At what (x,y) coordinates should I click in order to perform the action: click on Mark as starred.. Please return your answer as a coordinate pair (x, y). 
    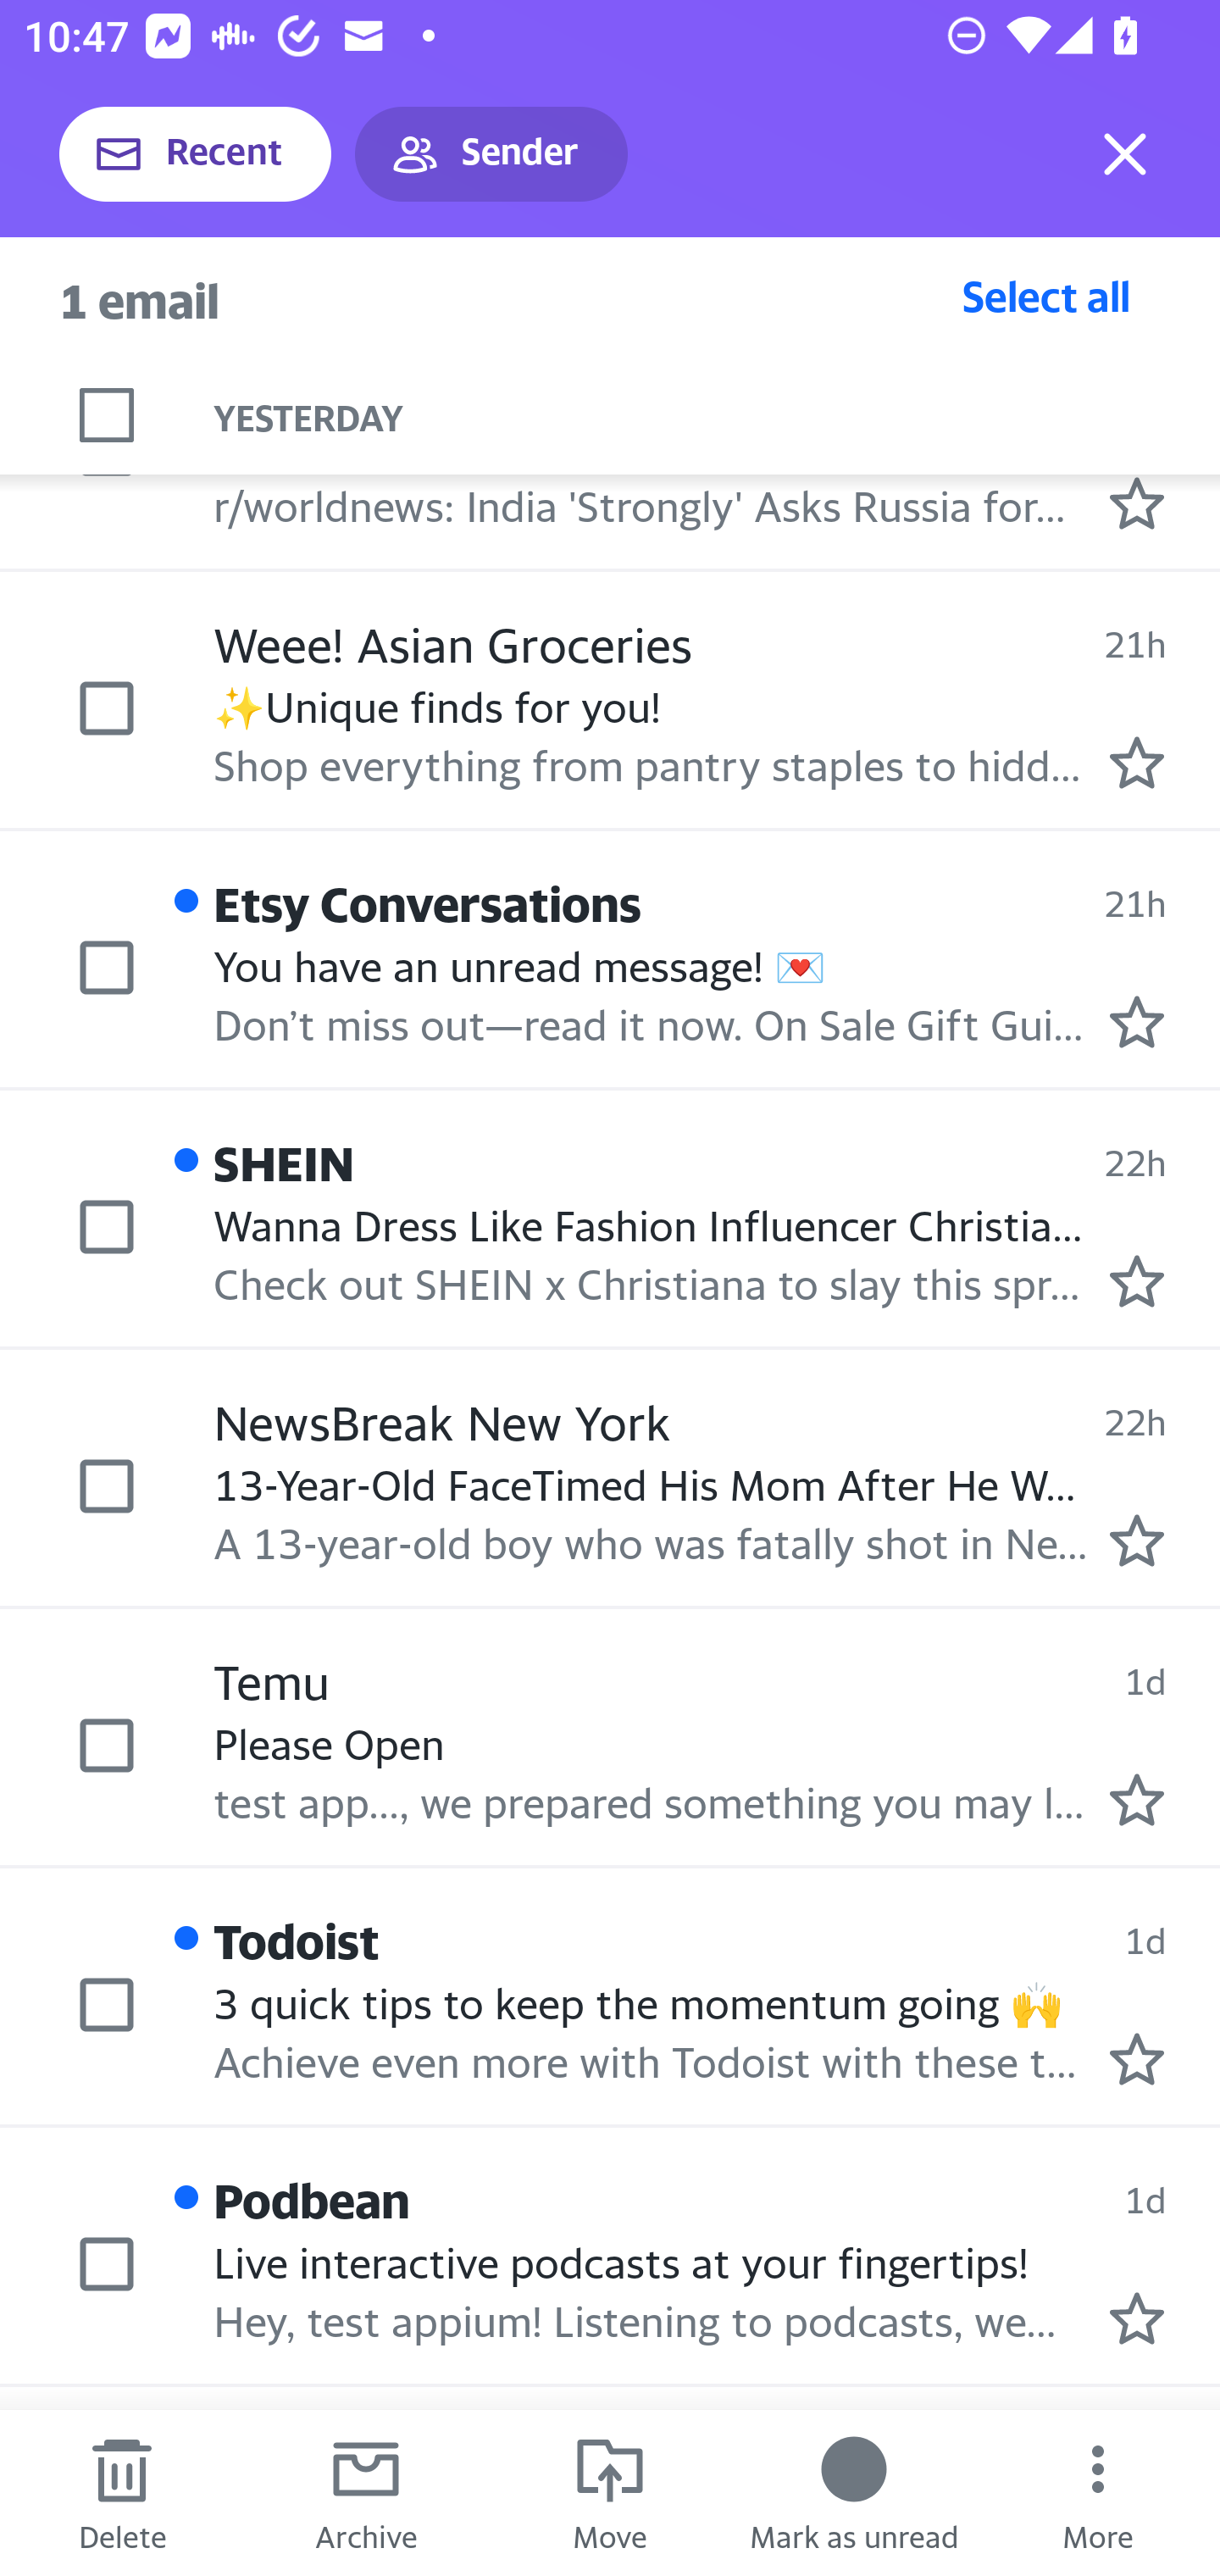
    Looking at the image, I should click on (1137, 1281).